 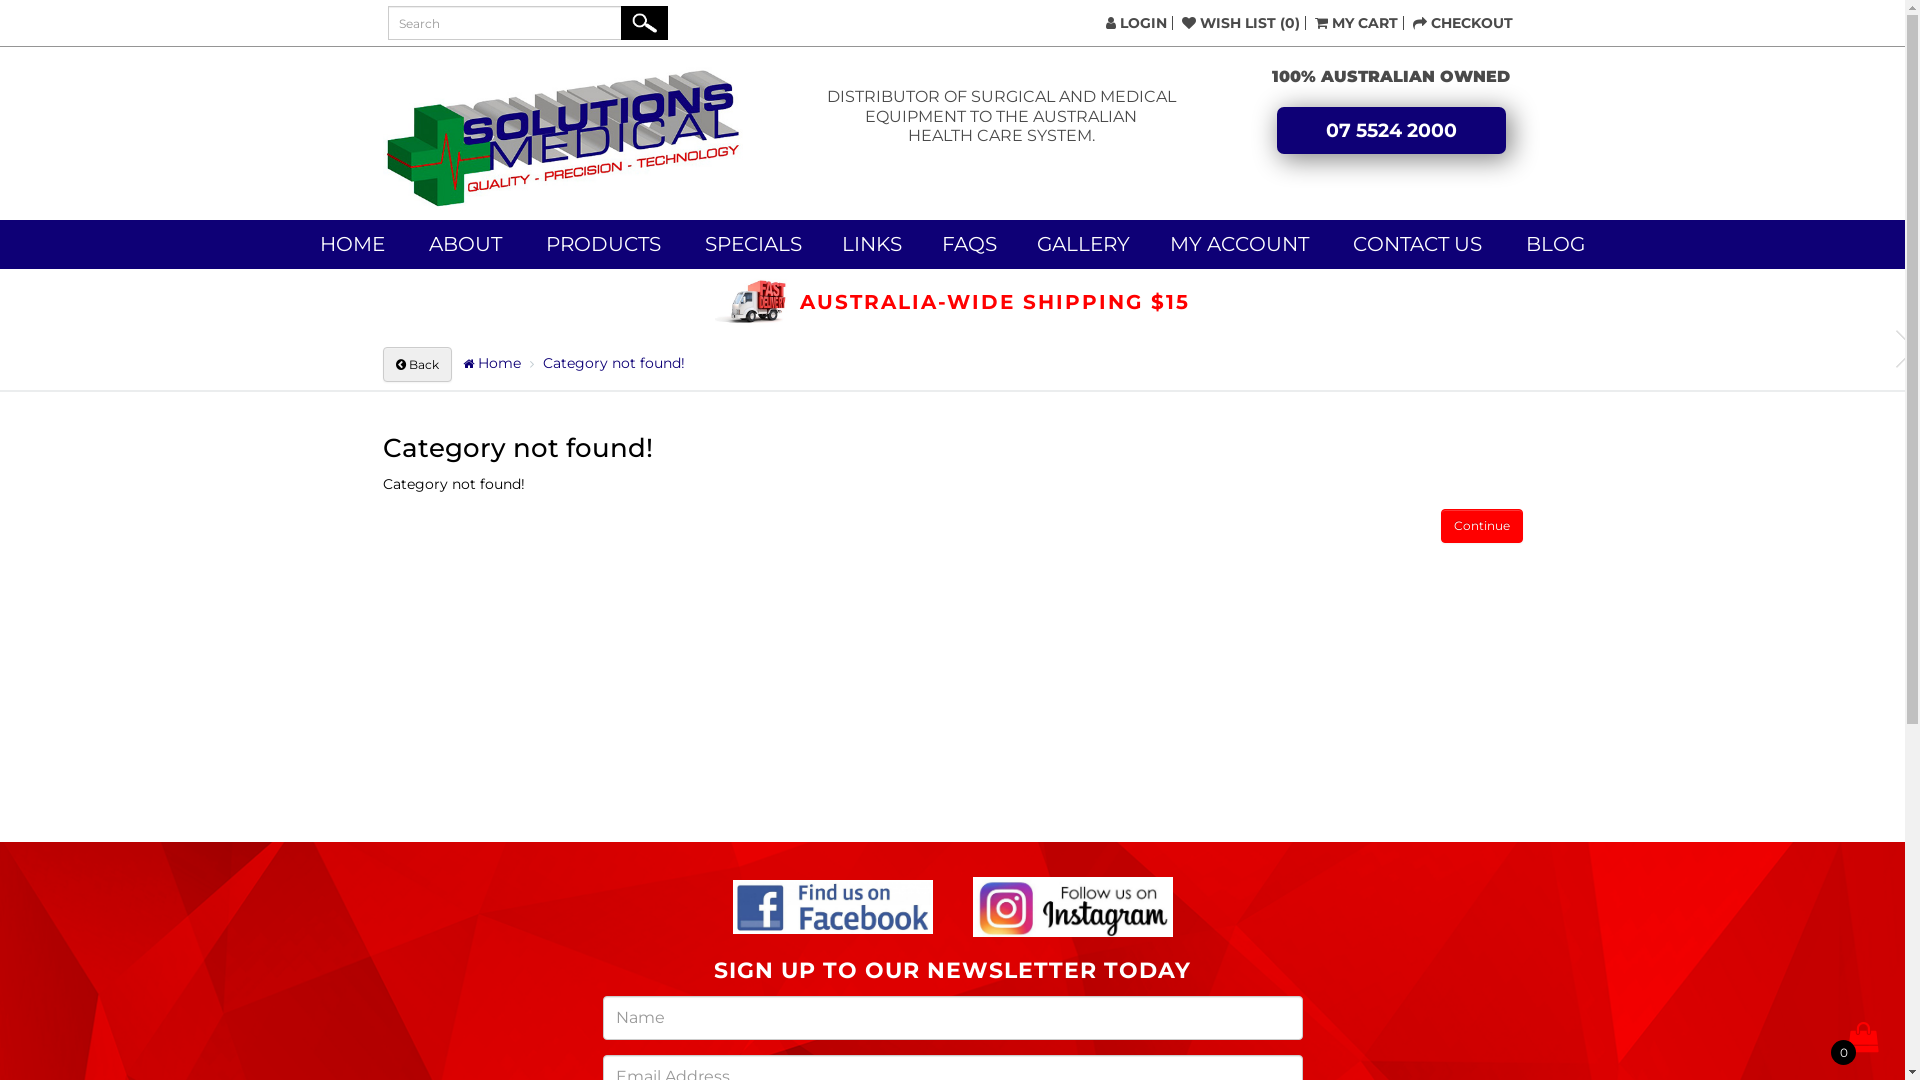 What do you see at coordinates (1241, 23) in the screenshot?
I see `WISH LIST (0)` at bounding box center [1241, 23].